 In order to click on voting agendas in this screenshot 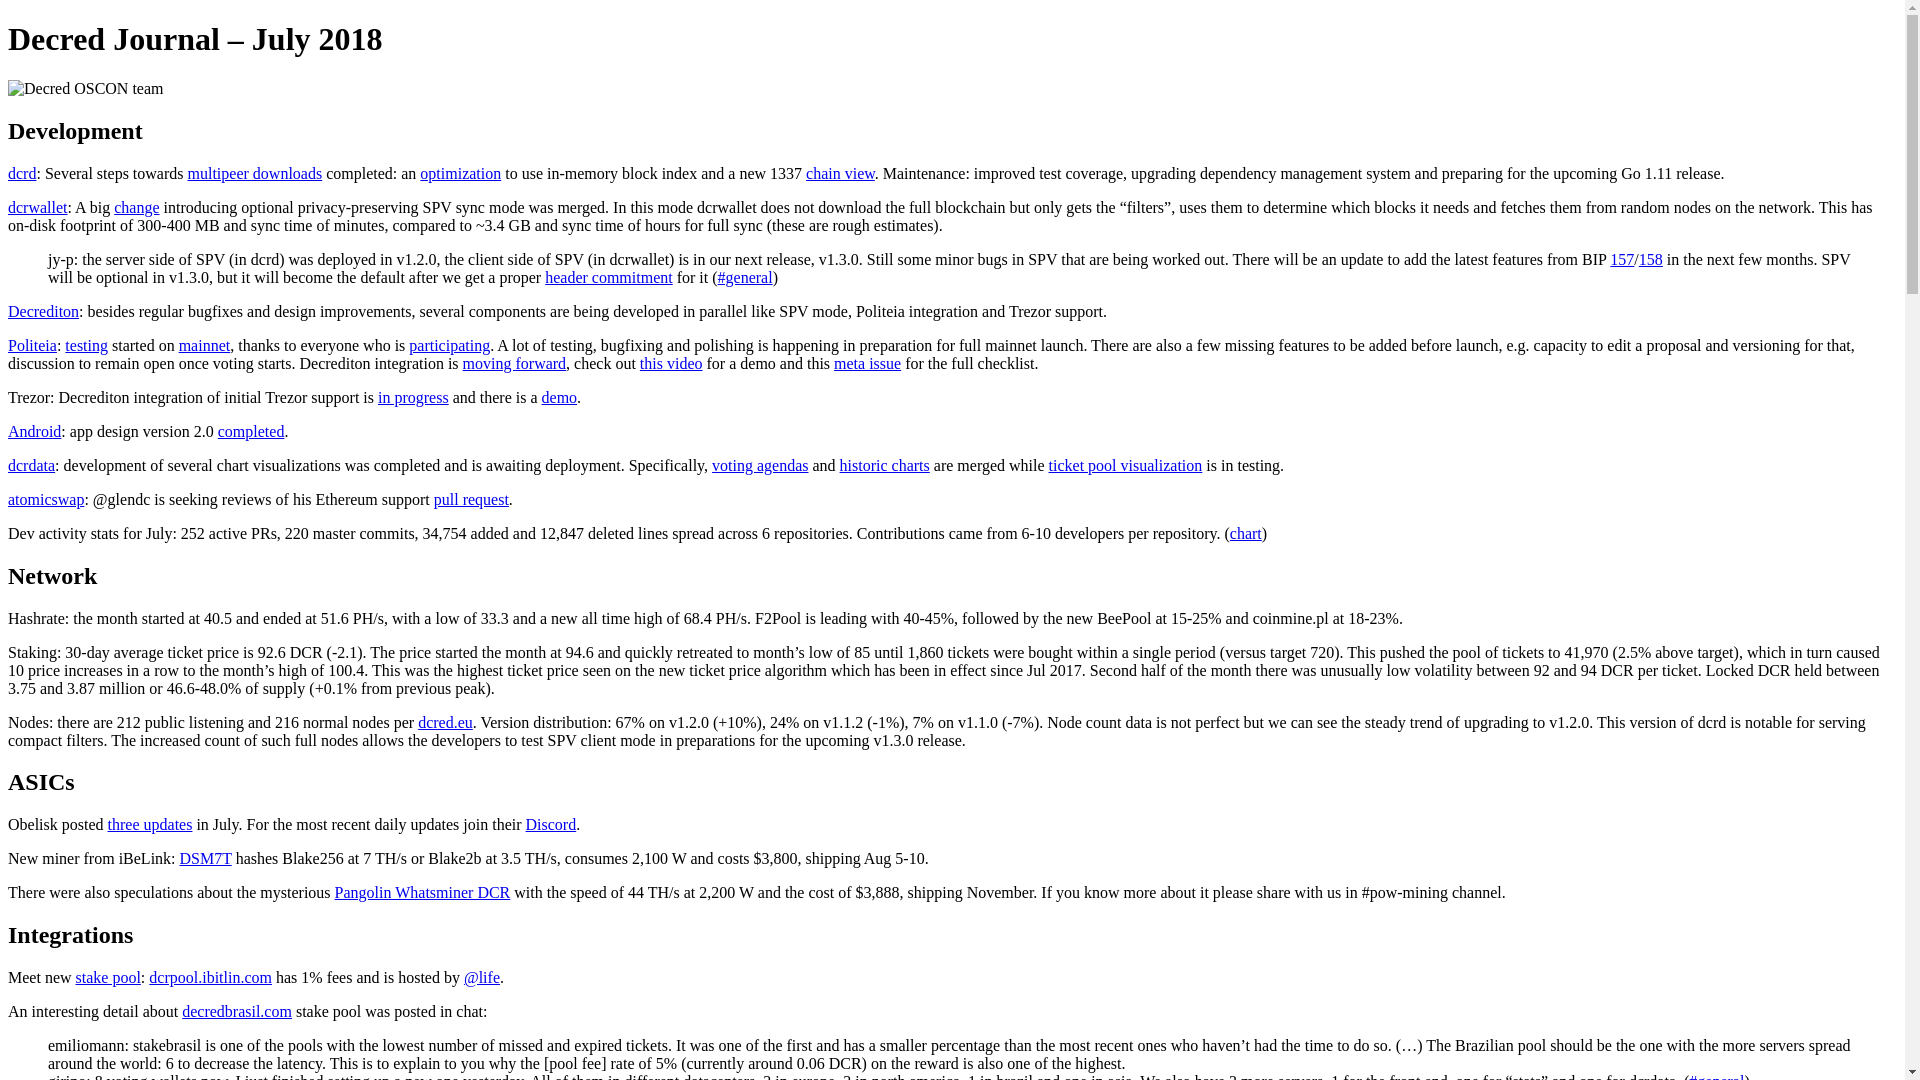, I will do `click(760, 465)`.